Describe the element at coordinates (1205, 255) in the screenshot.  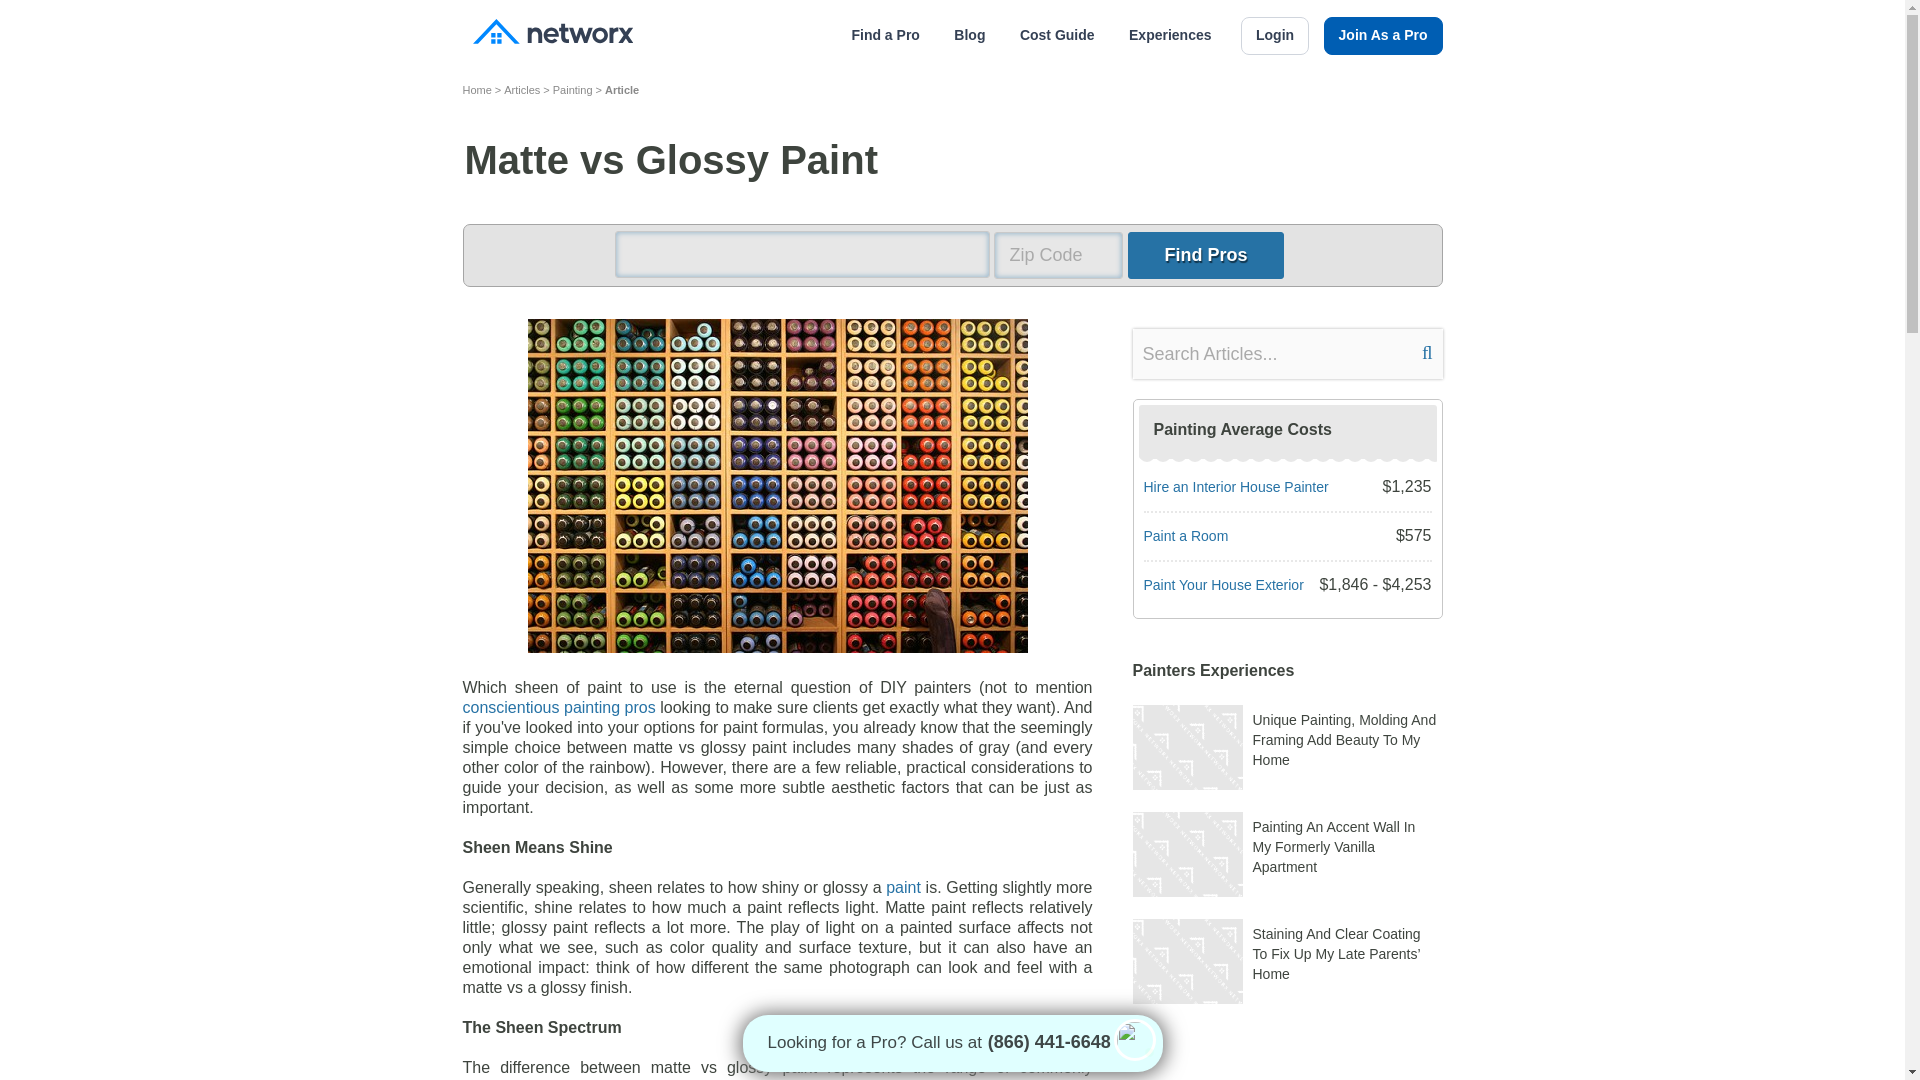
I see `Find Pros` at that location.